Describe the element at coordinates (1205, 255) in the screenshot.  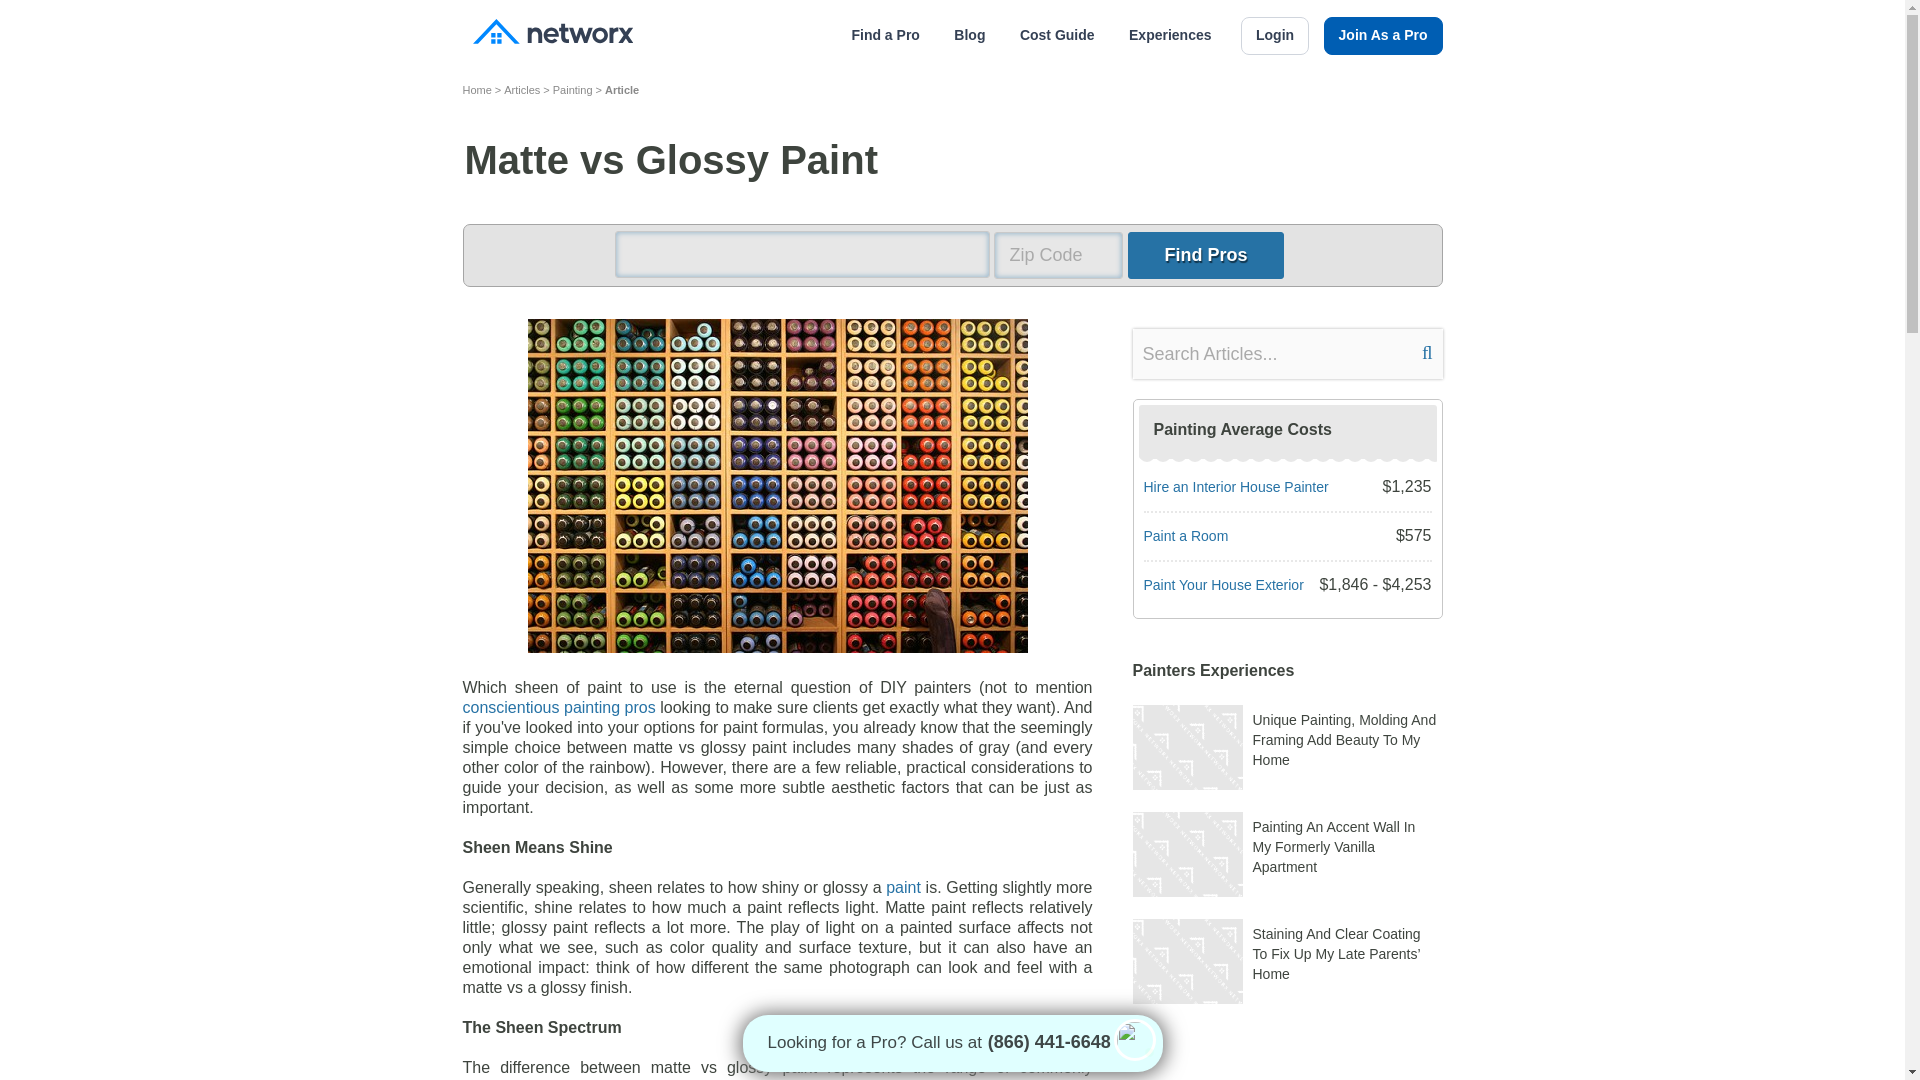
I see `Find Pros` at that location.